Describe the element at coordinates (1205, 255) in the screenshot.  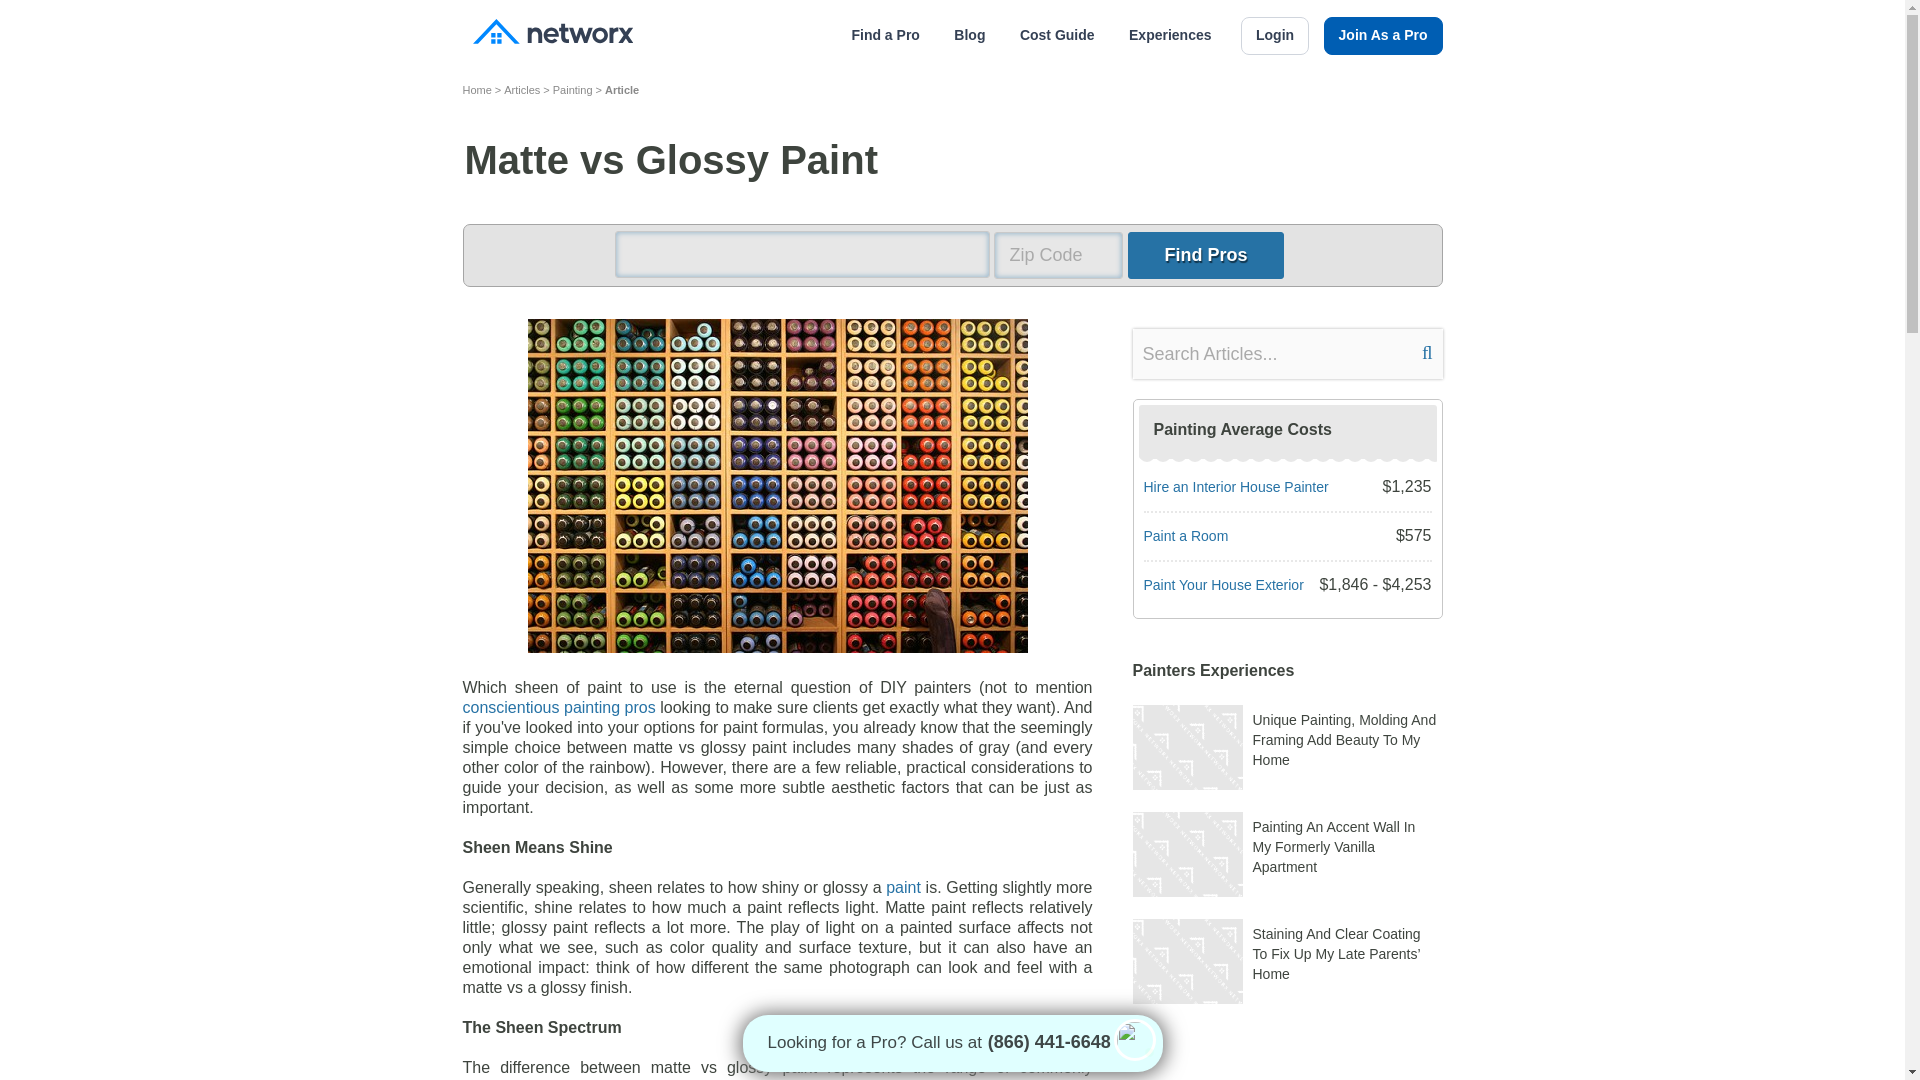
I see `Find Pros` at that location.